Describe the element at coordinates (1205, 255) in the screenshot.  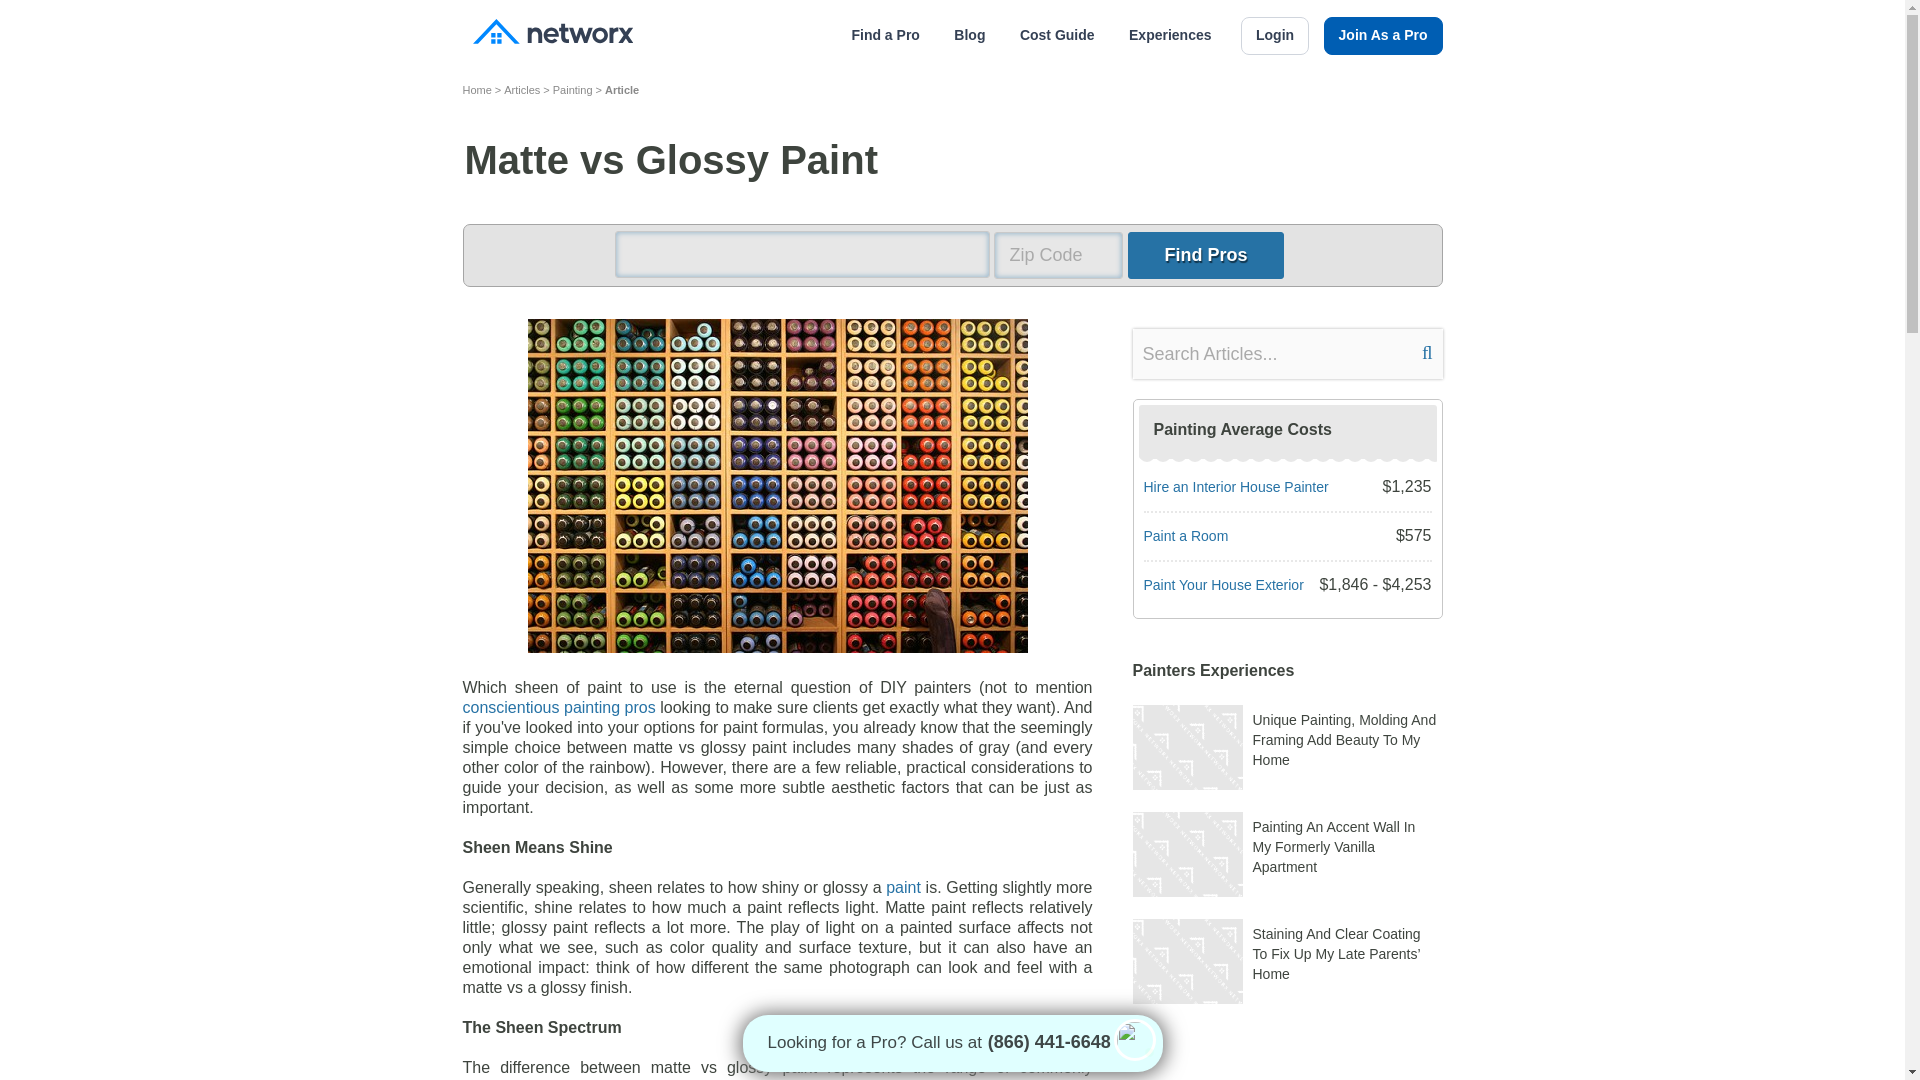
I see `Find Pros` at that location.